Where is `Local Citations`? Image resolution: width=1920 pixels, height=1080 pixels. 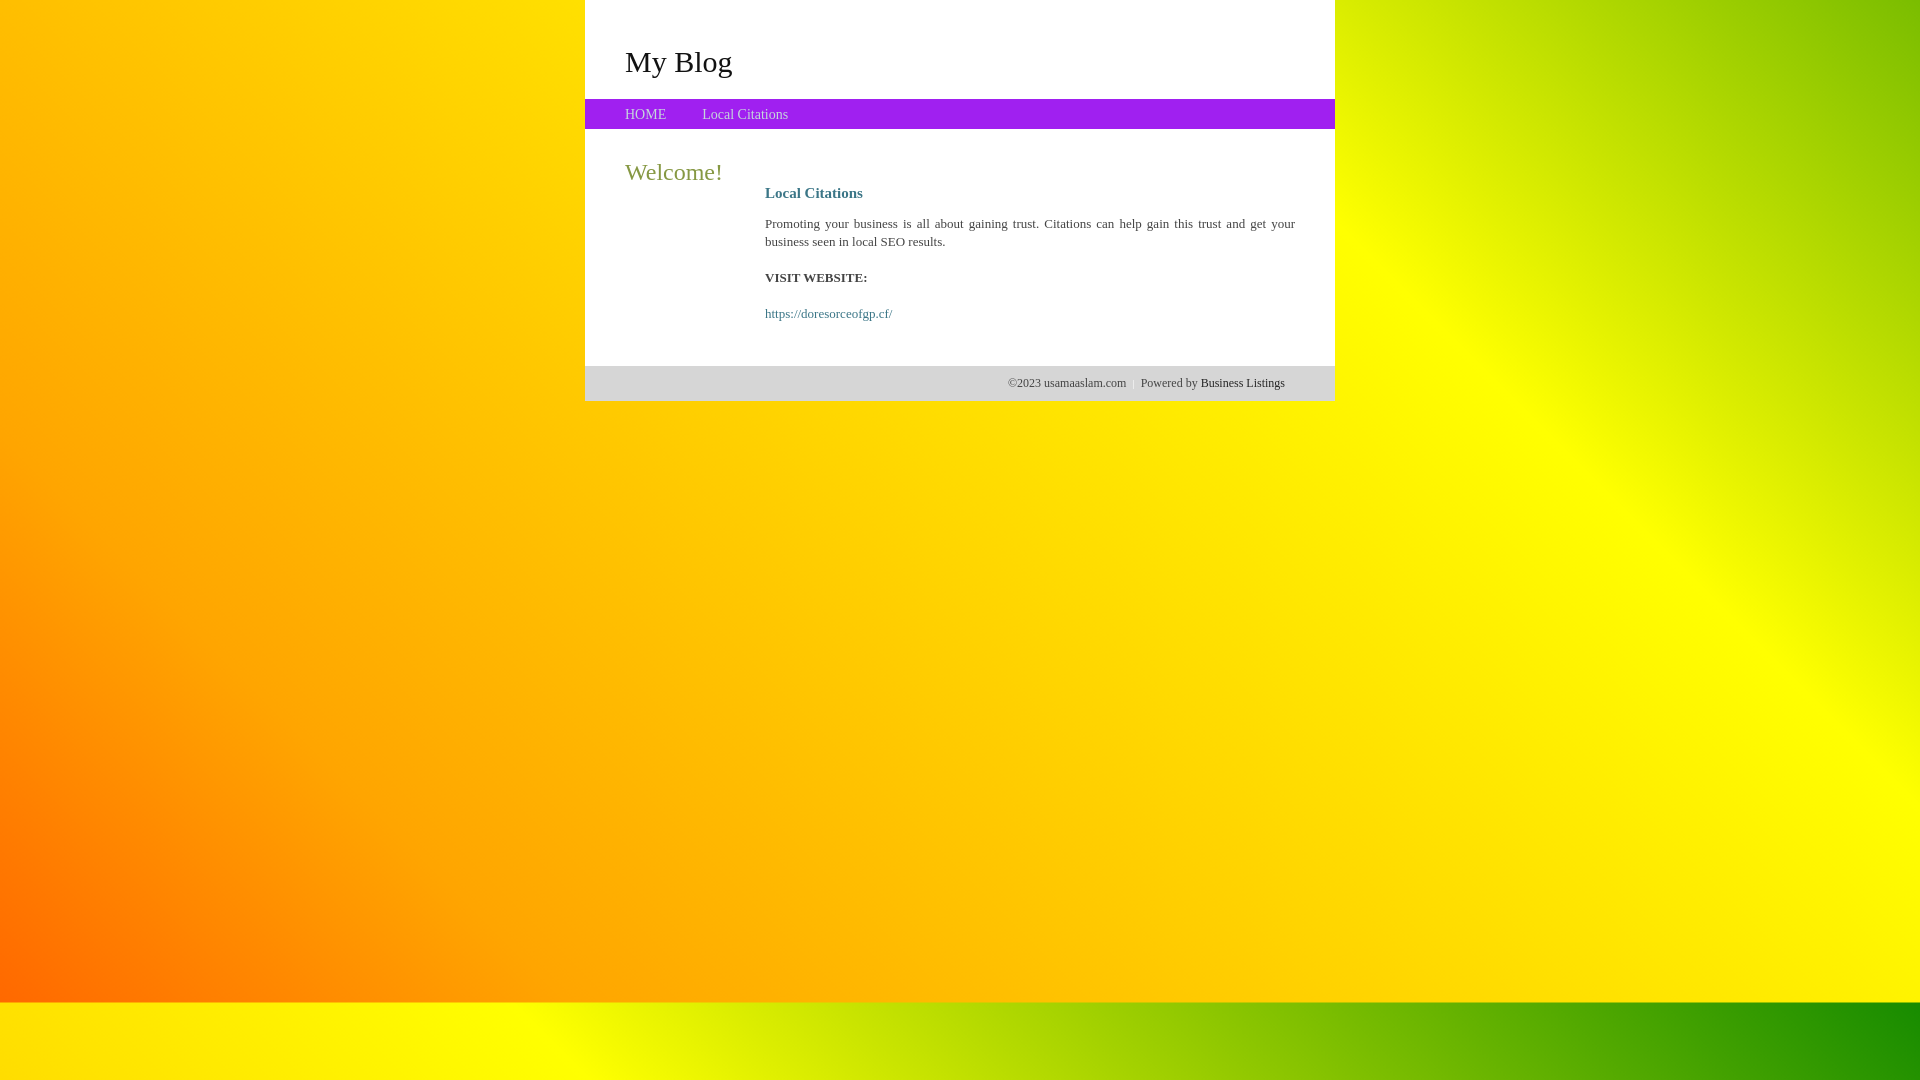
Local Citations is located at coordinates (745, 114).